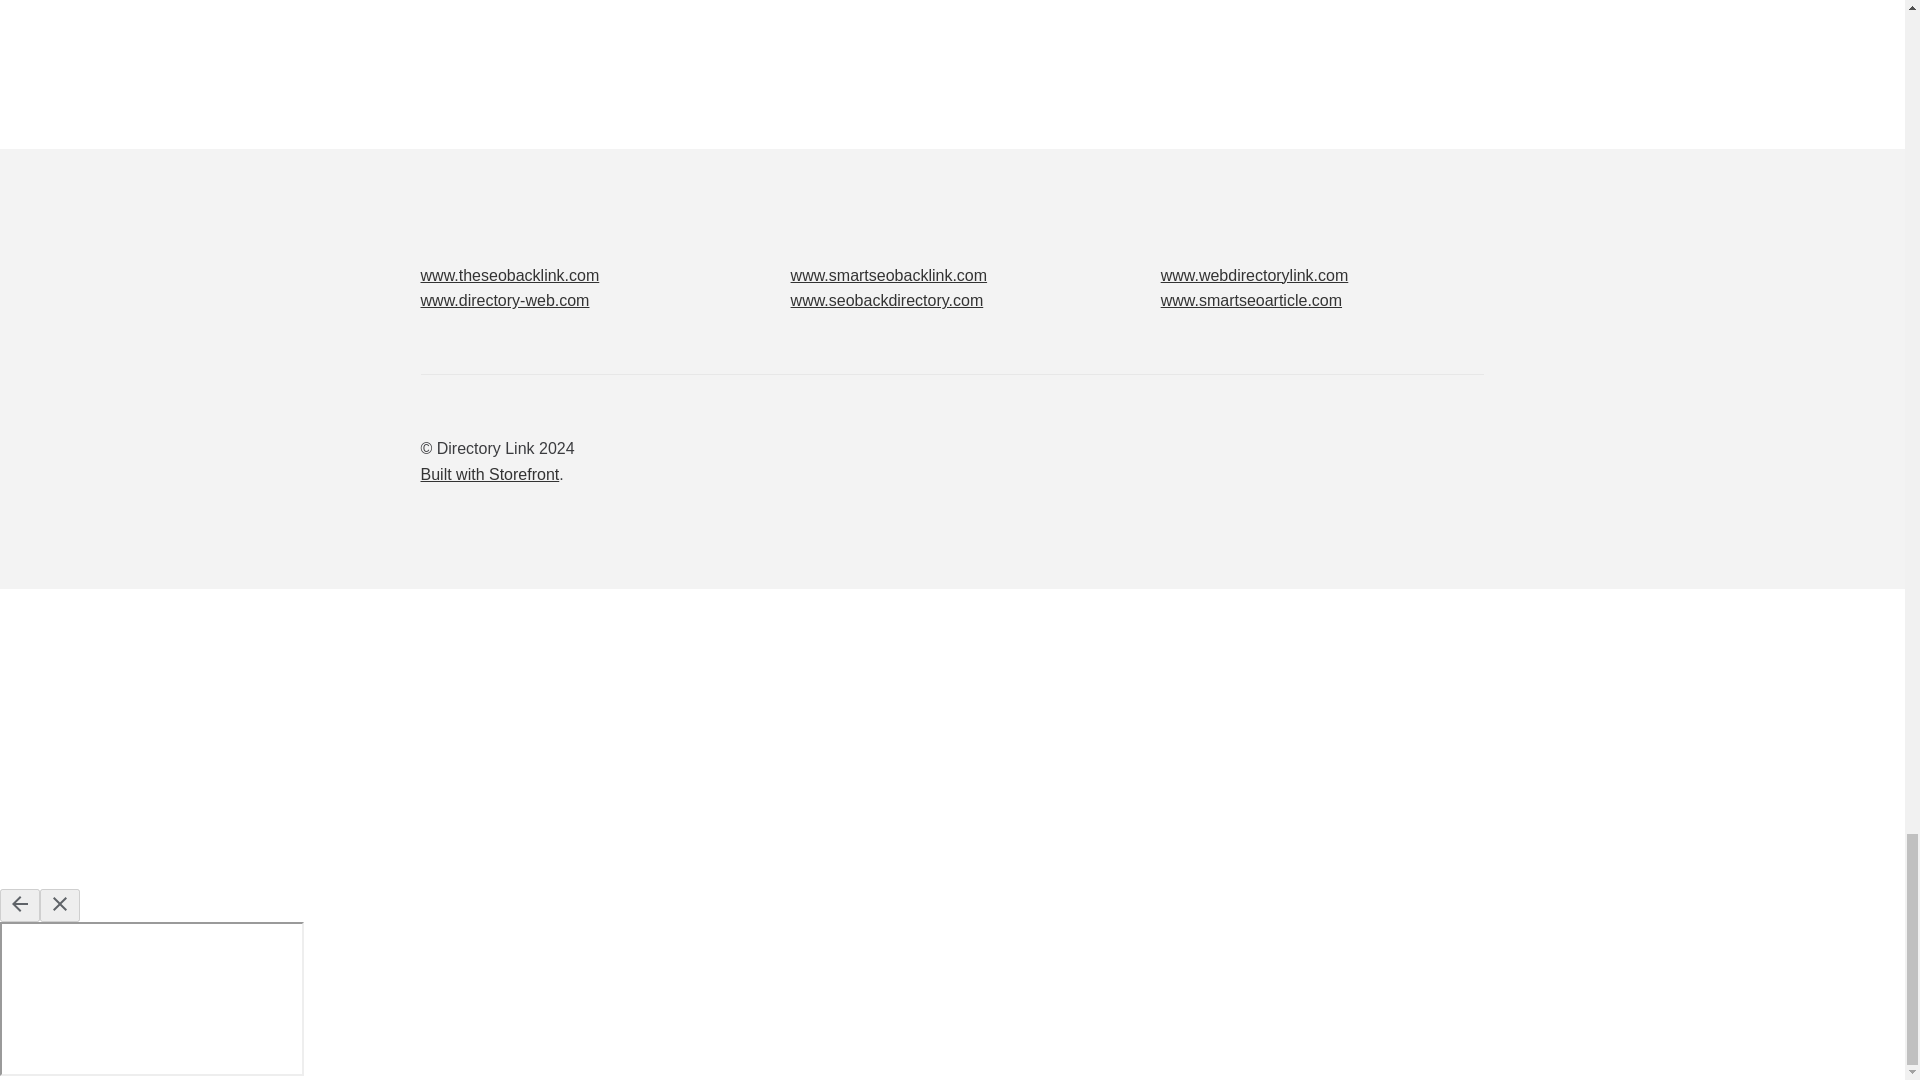 The image size is (1920, 1080). Describe the element at coordinates (510, 275) in the screenshot. I see `www.theseobacklink.com` at that location.